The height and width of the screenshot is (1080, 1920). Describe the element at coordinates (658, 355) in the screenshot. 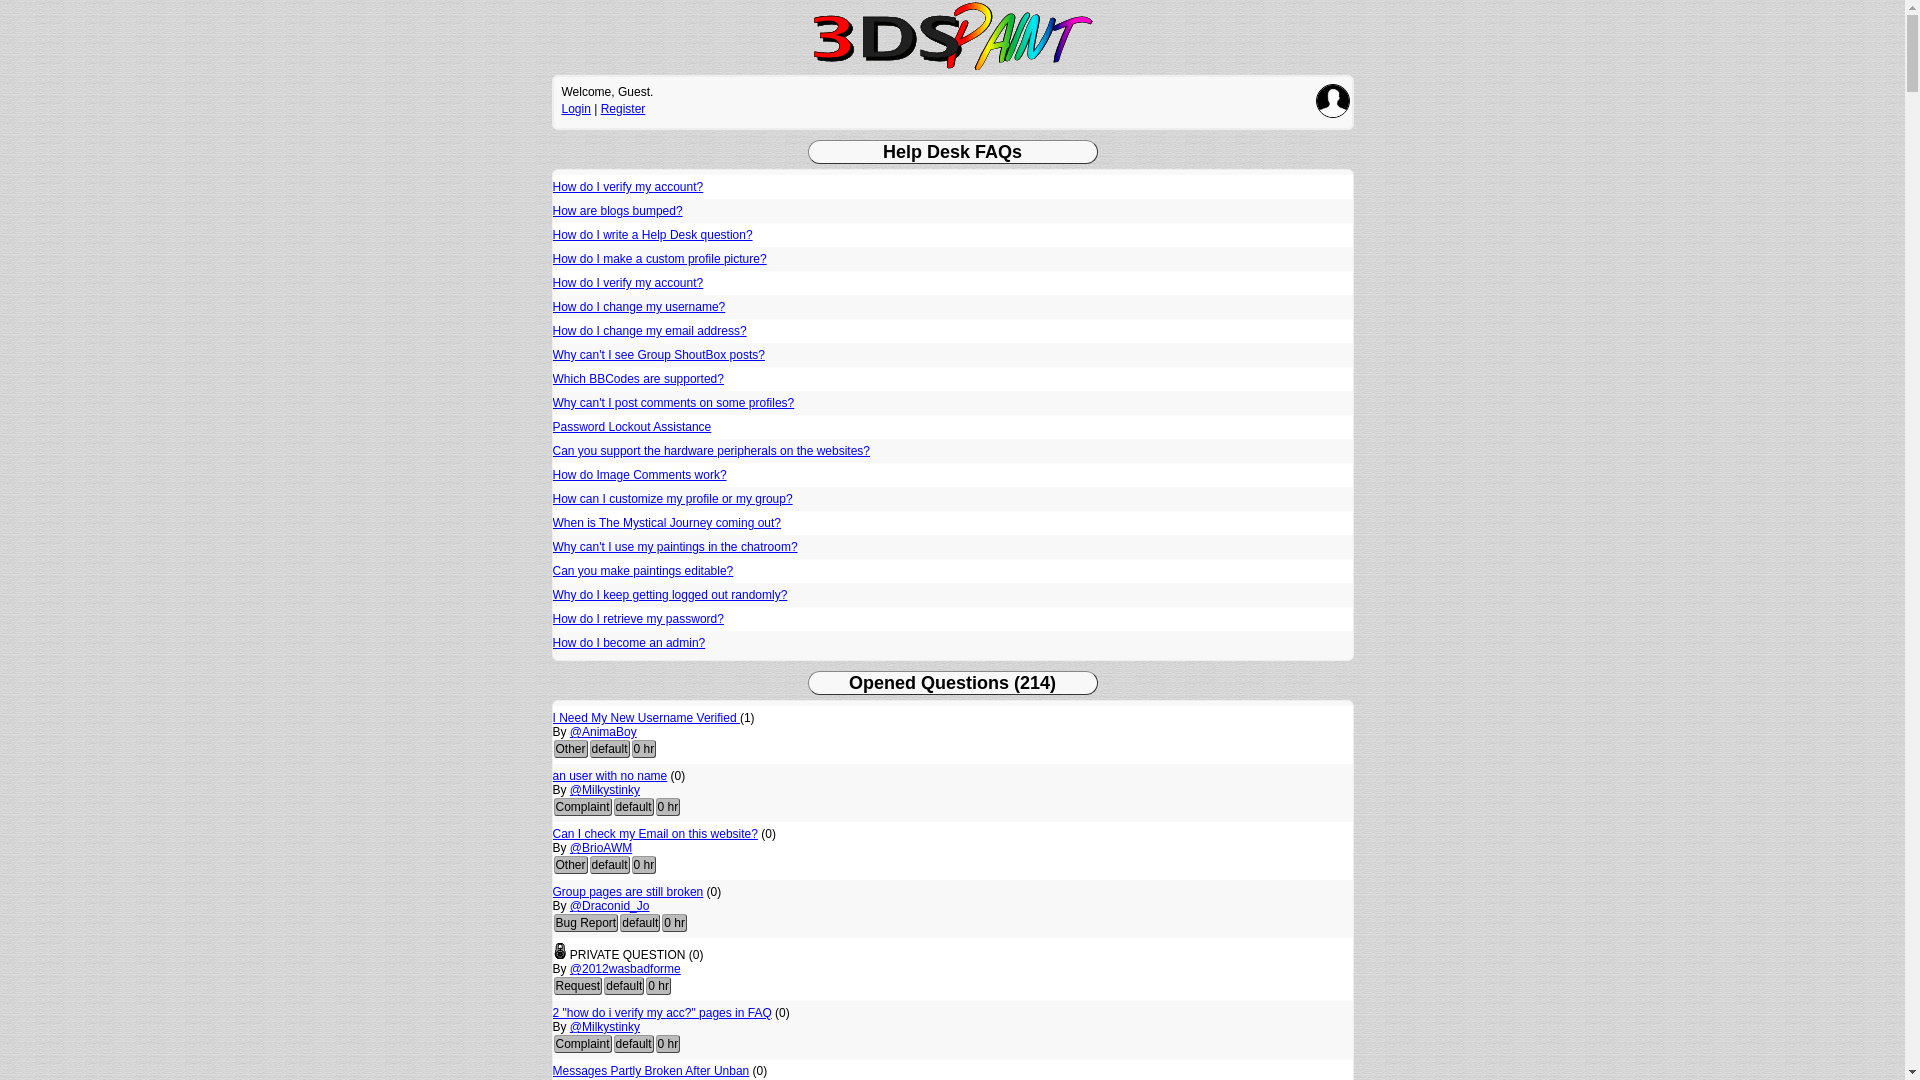

I see `Why can't I see Group ShoutBox posts?` at that location.